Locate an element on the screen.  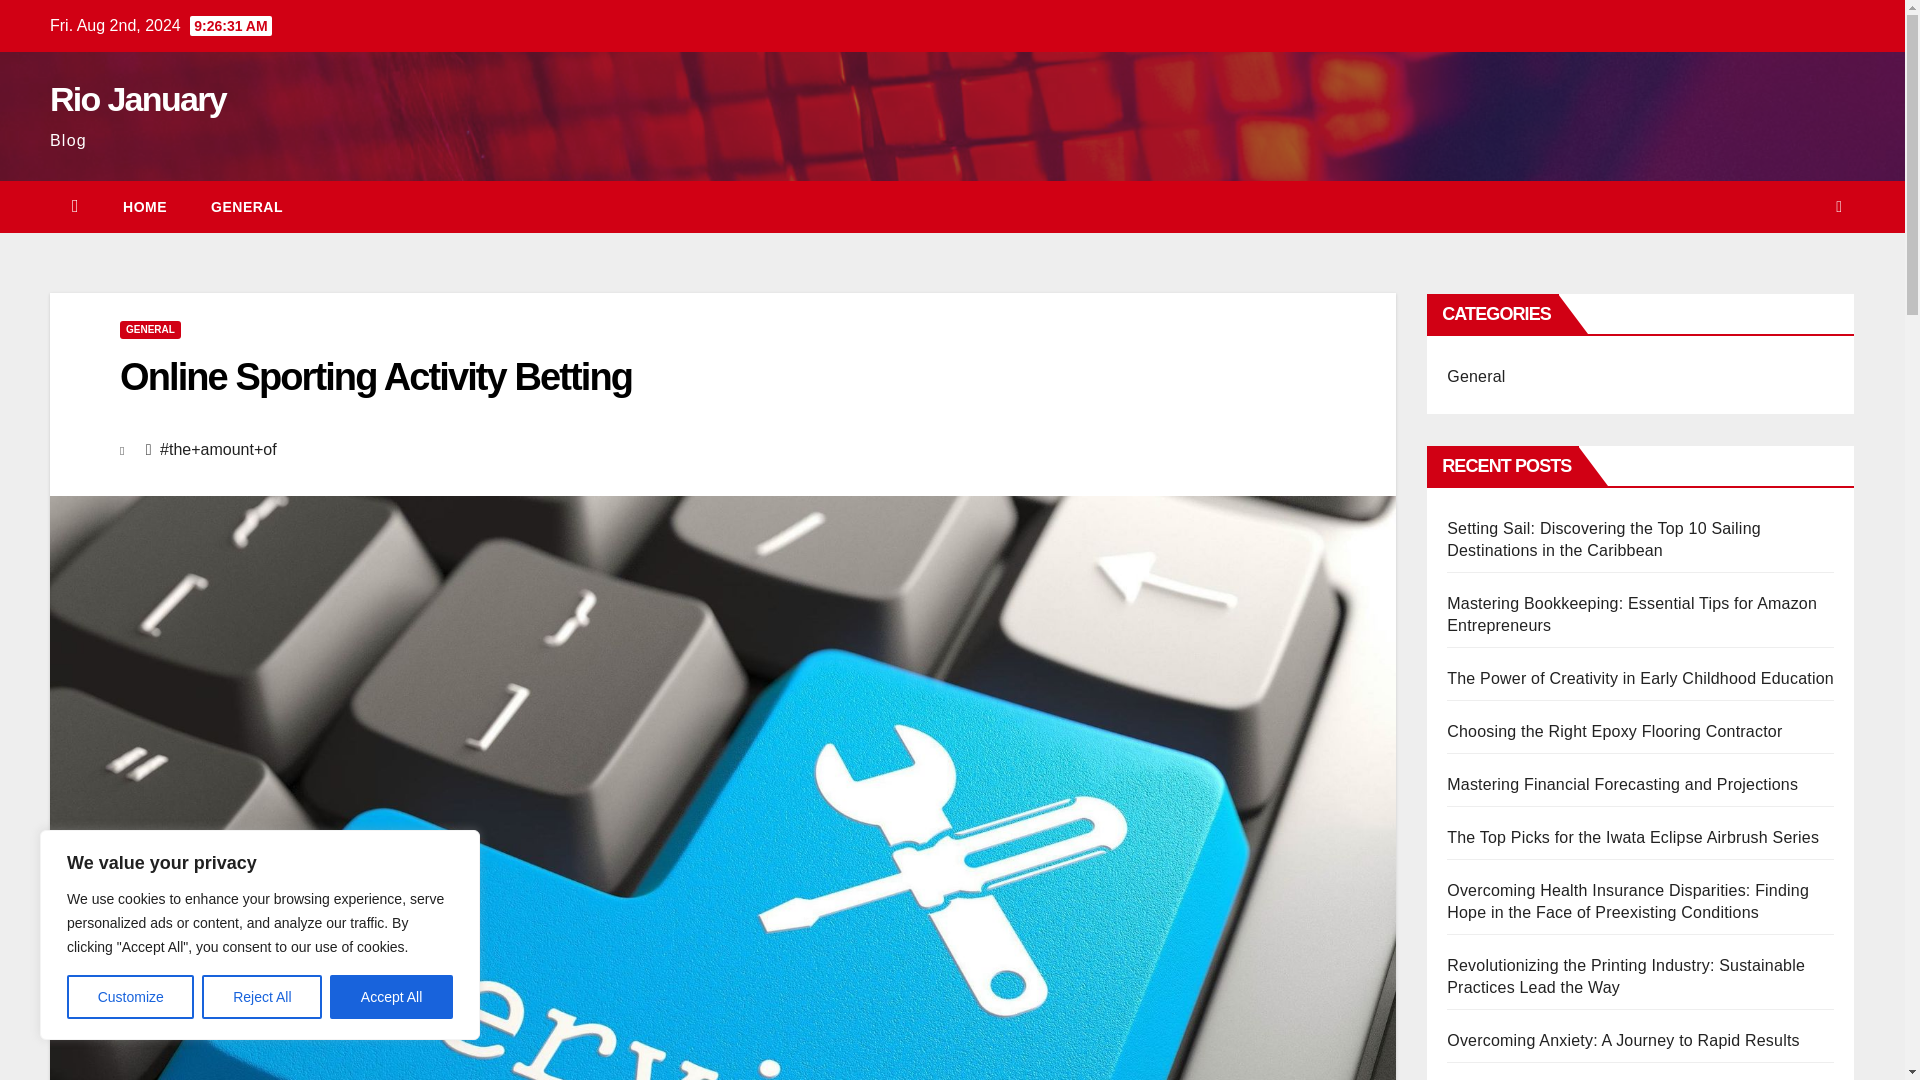
General is located at coordinates (1476, 376).